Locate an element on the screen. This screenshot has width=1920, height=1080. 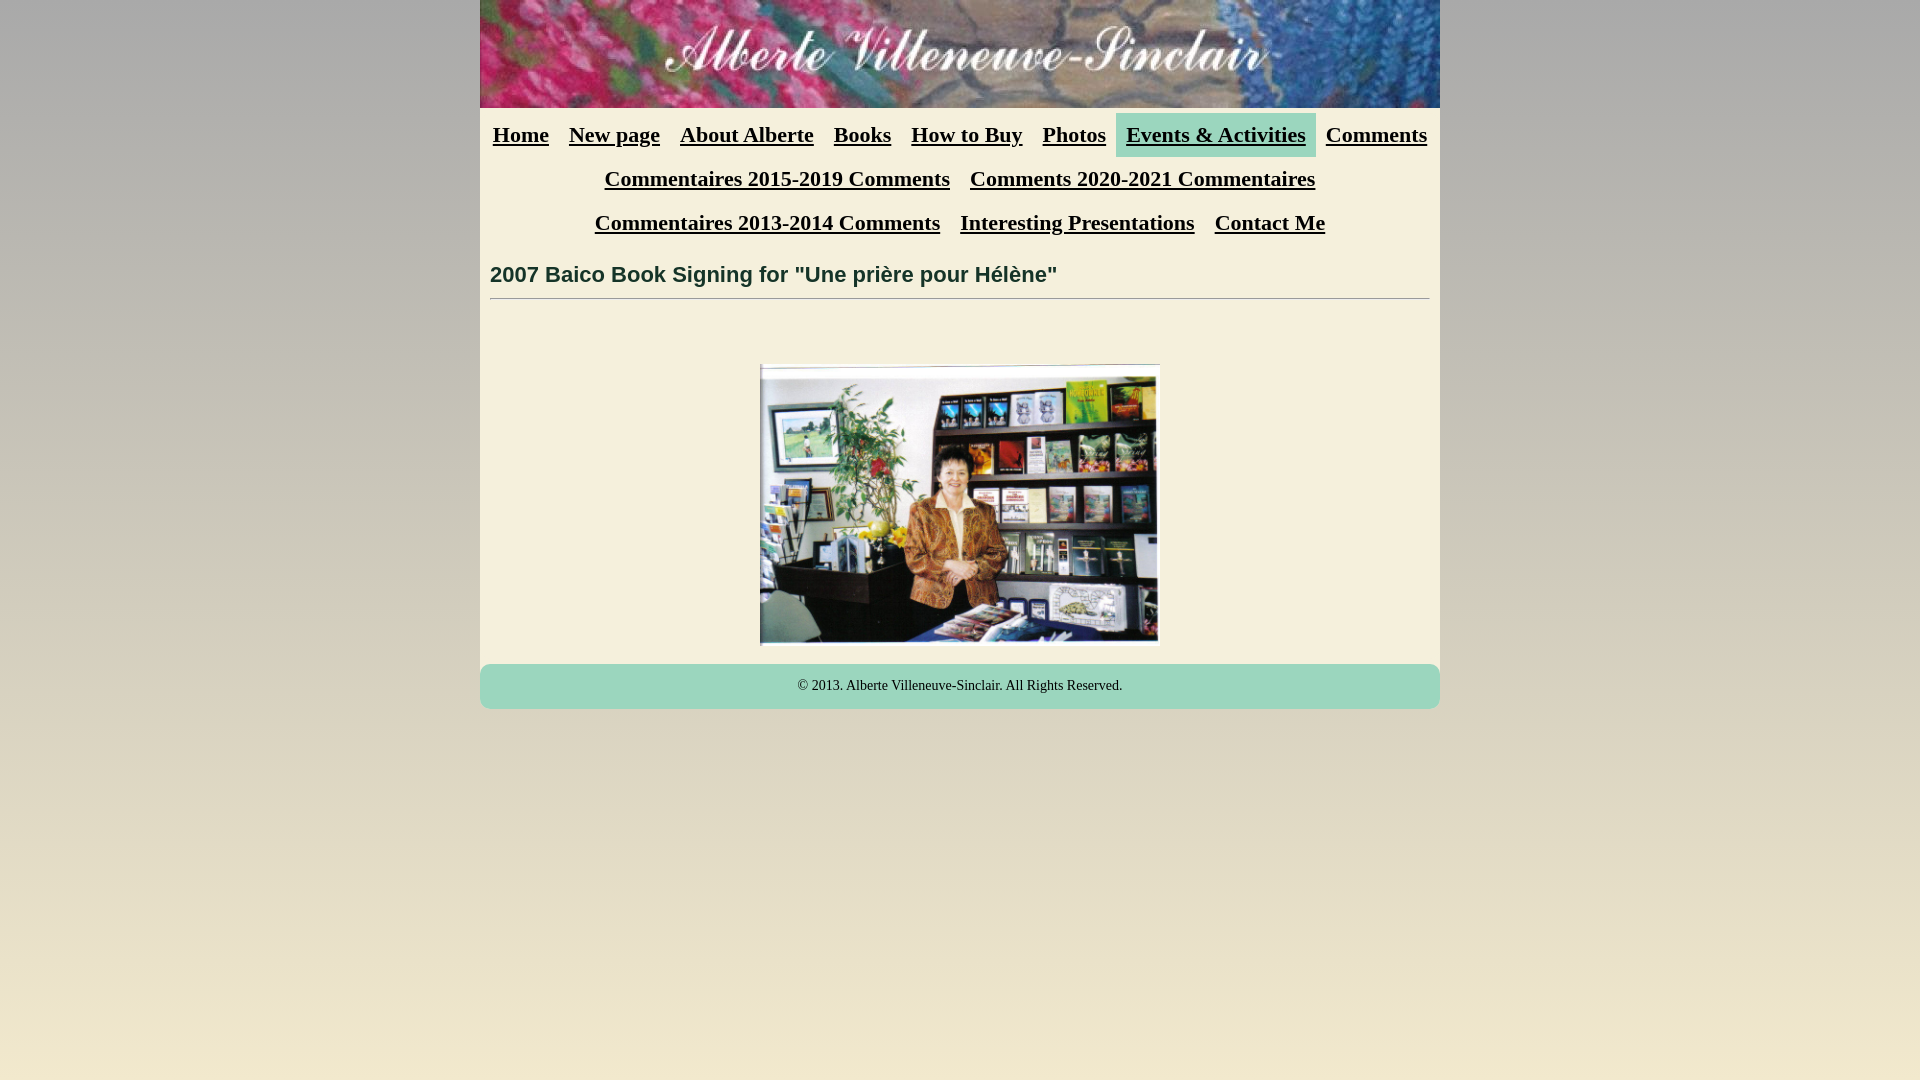
Commentaires 2013-2014 Comments is located at coordinates (768, 223).